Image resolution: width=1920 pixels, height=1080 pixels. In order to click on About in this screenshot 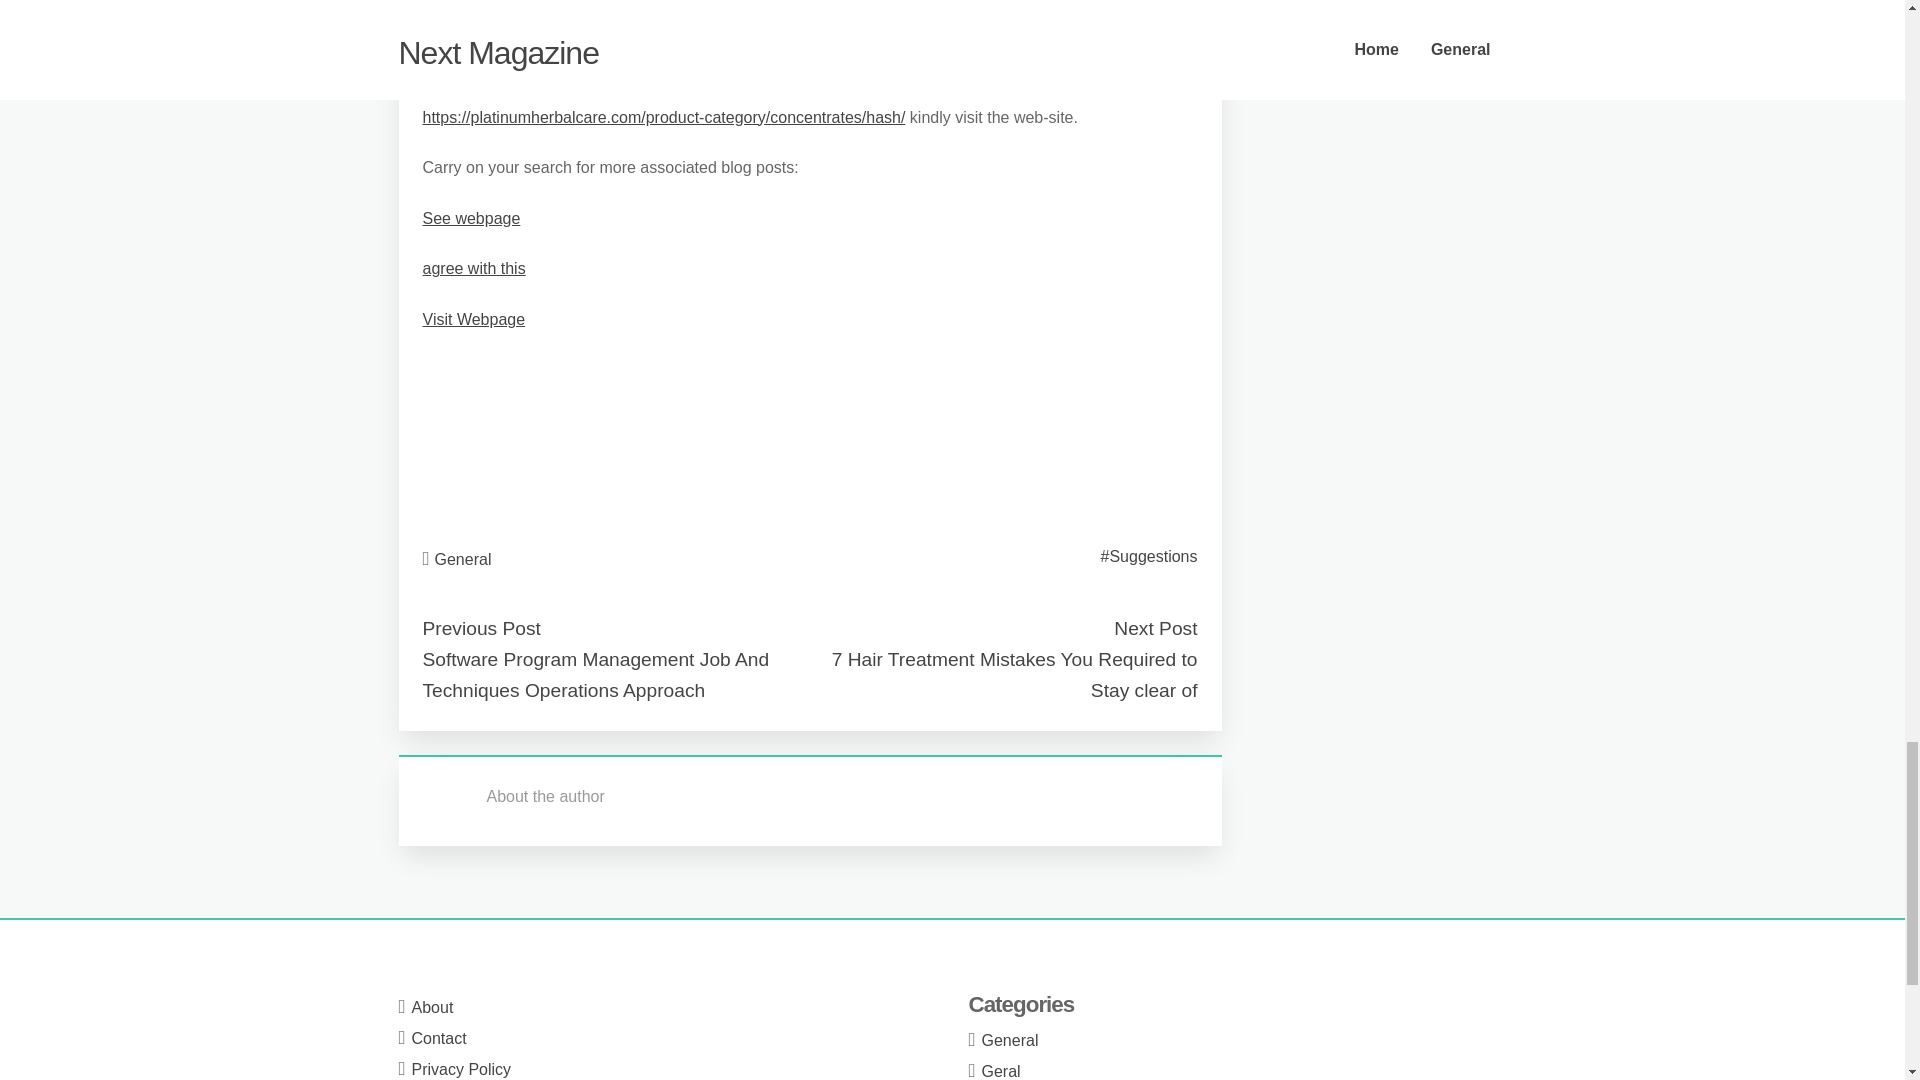, I will do `click(432, 1008)`.